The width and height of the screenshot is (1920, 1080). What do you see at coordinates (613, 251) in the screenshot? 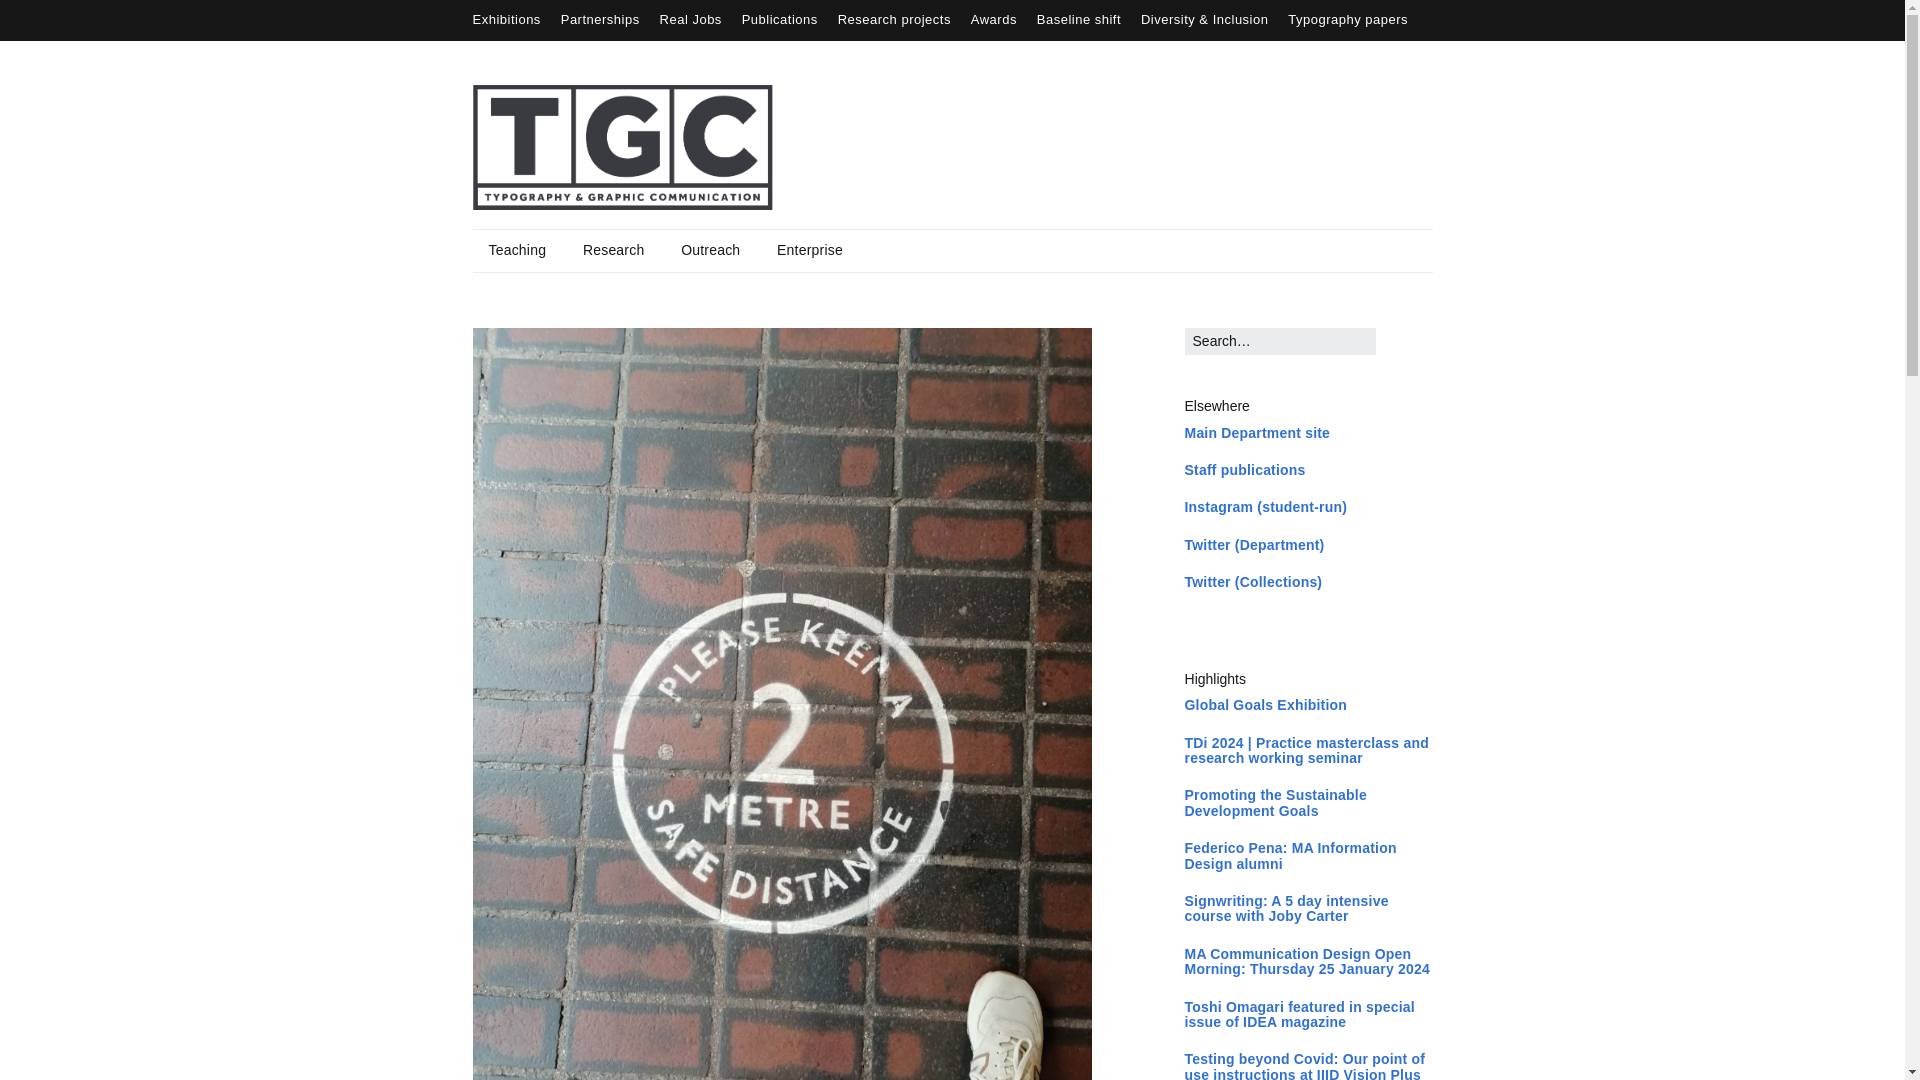
I see `Research` at bounding box center [613, 251].